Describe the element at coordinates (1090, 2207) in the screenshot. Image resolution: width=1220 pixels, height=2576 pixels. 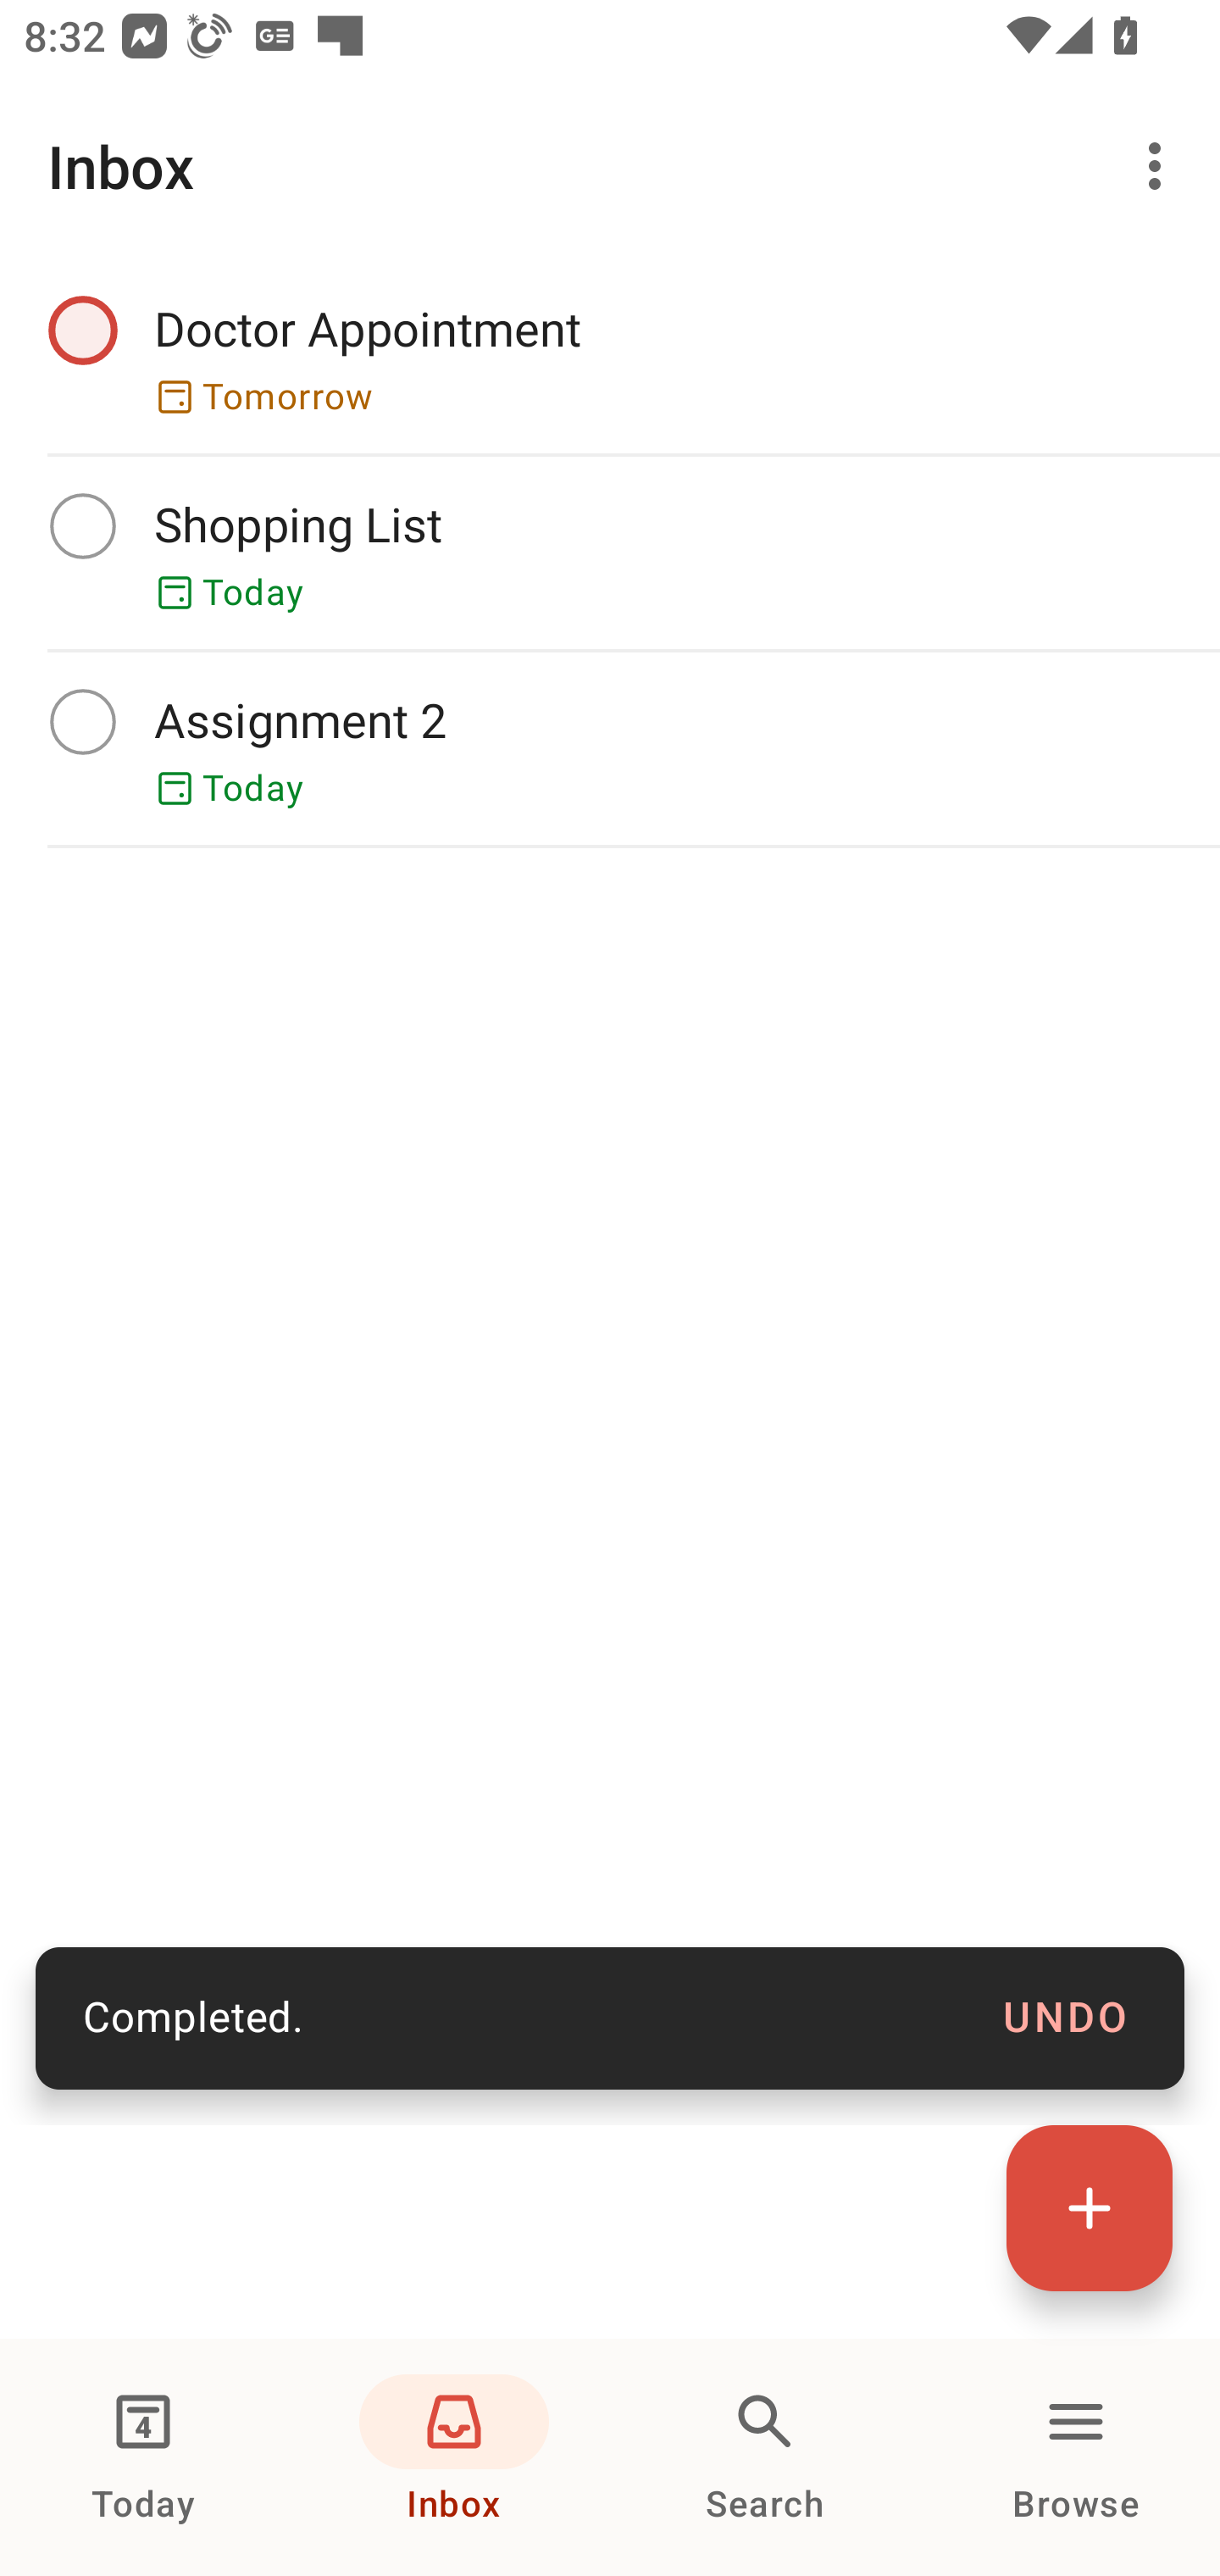
I see `Quick add` at that location.